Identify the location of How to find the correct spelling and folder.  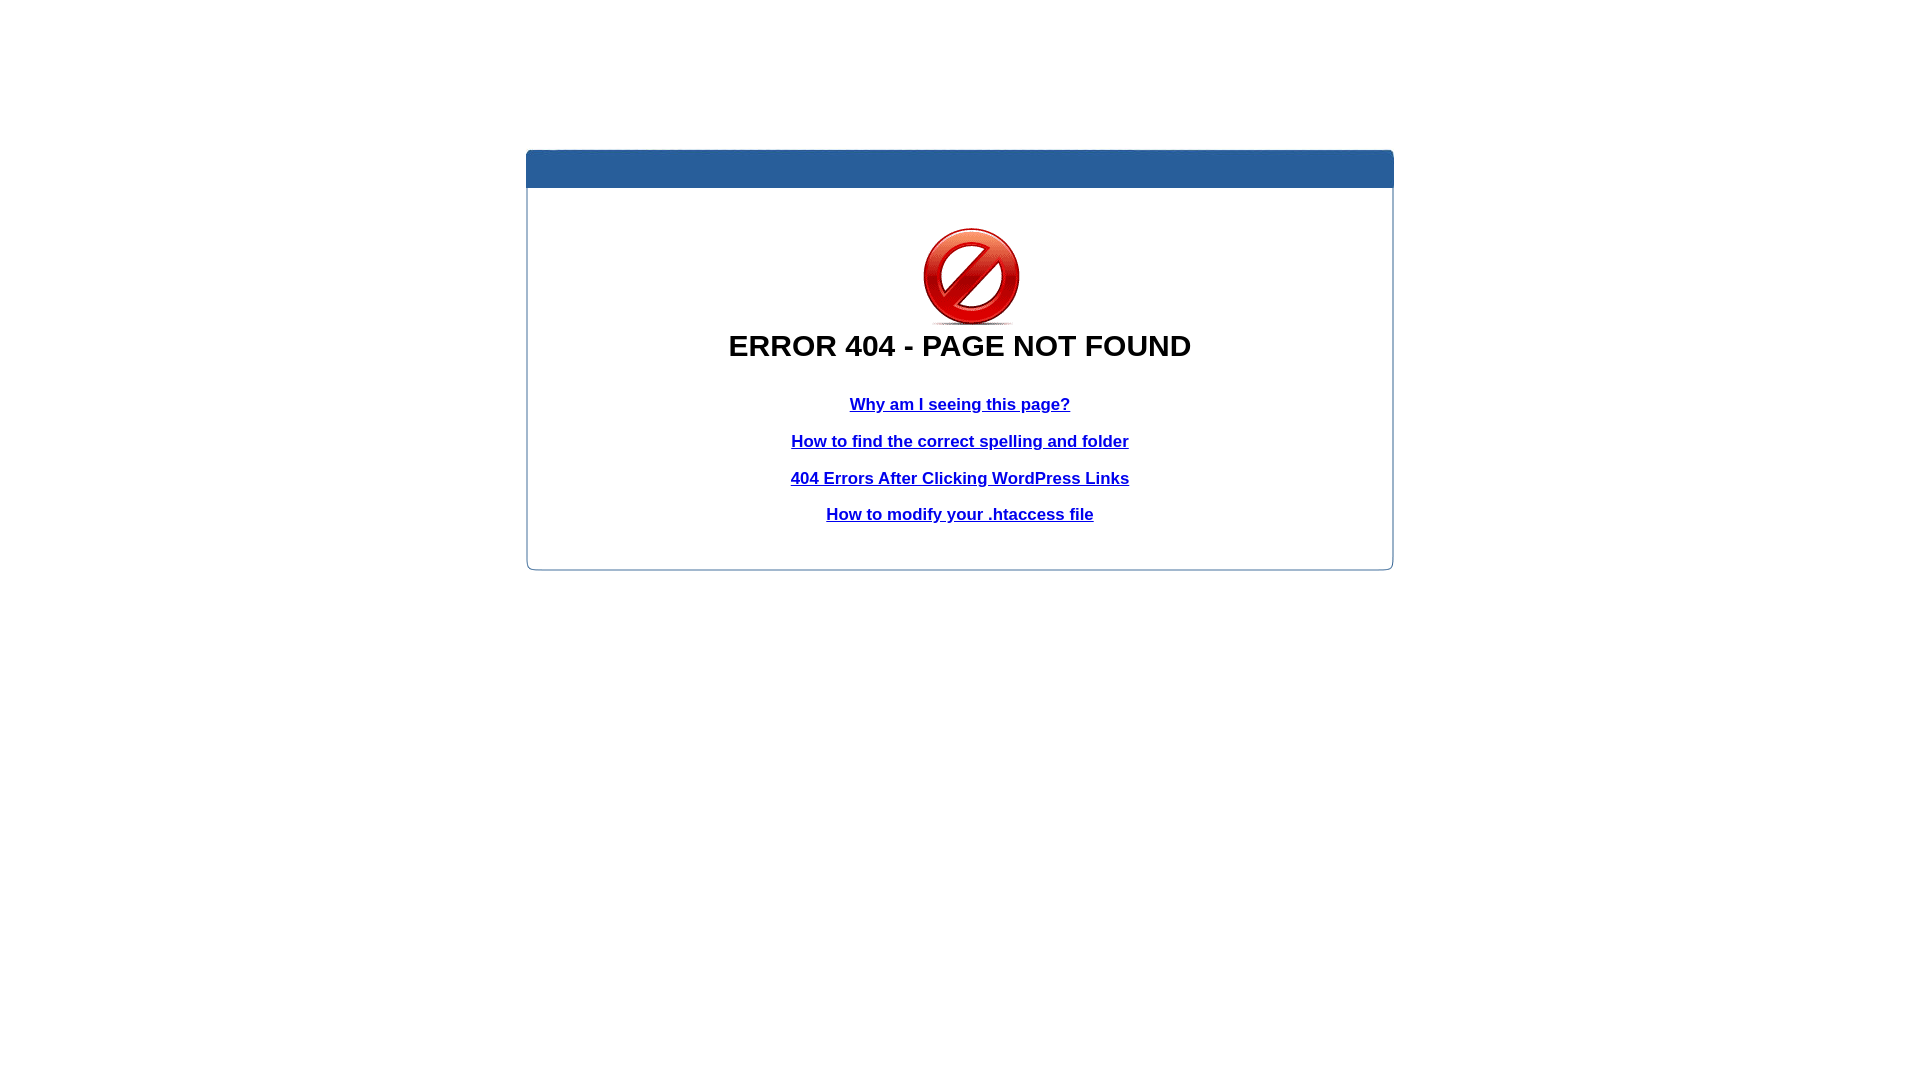
(960, 442).